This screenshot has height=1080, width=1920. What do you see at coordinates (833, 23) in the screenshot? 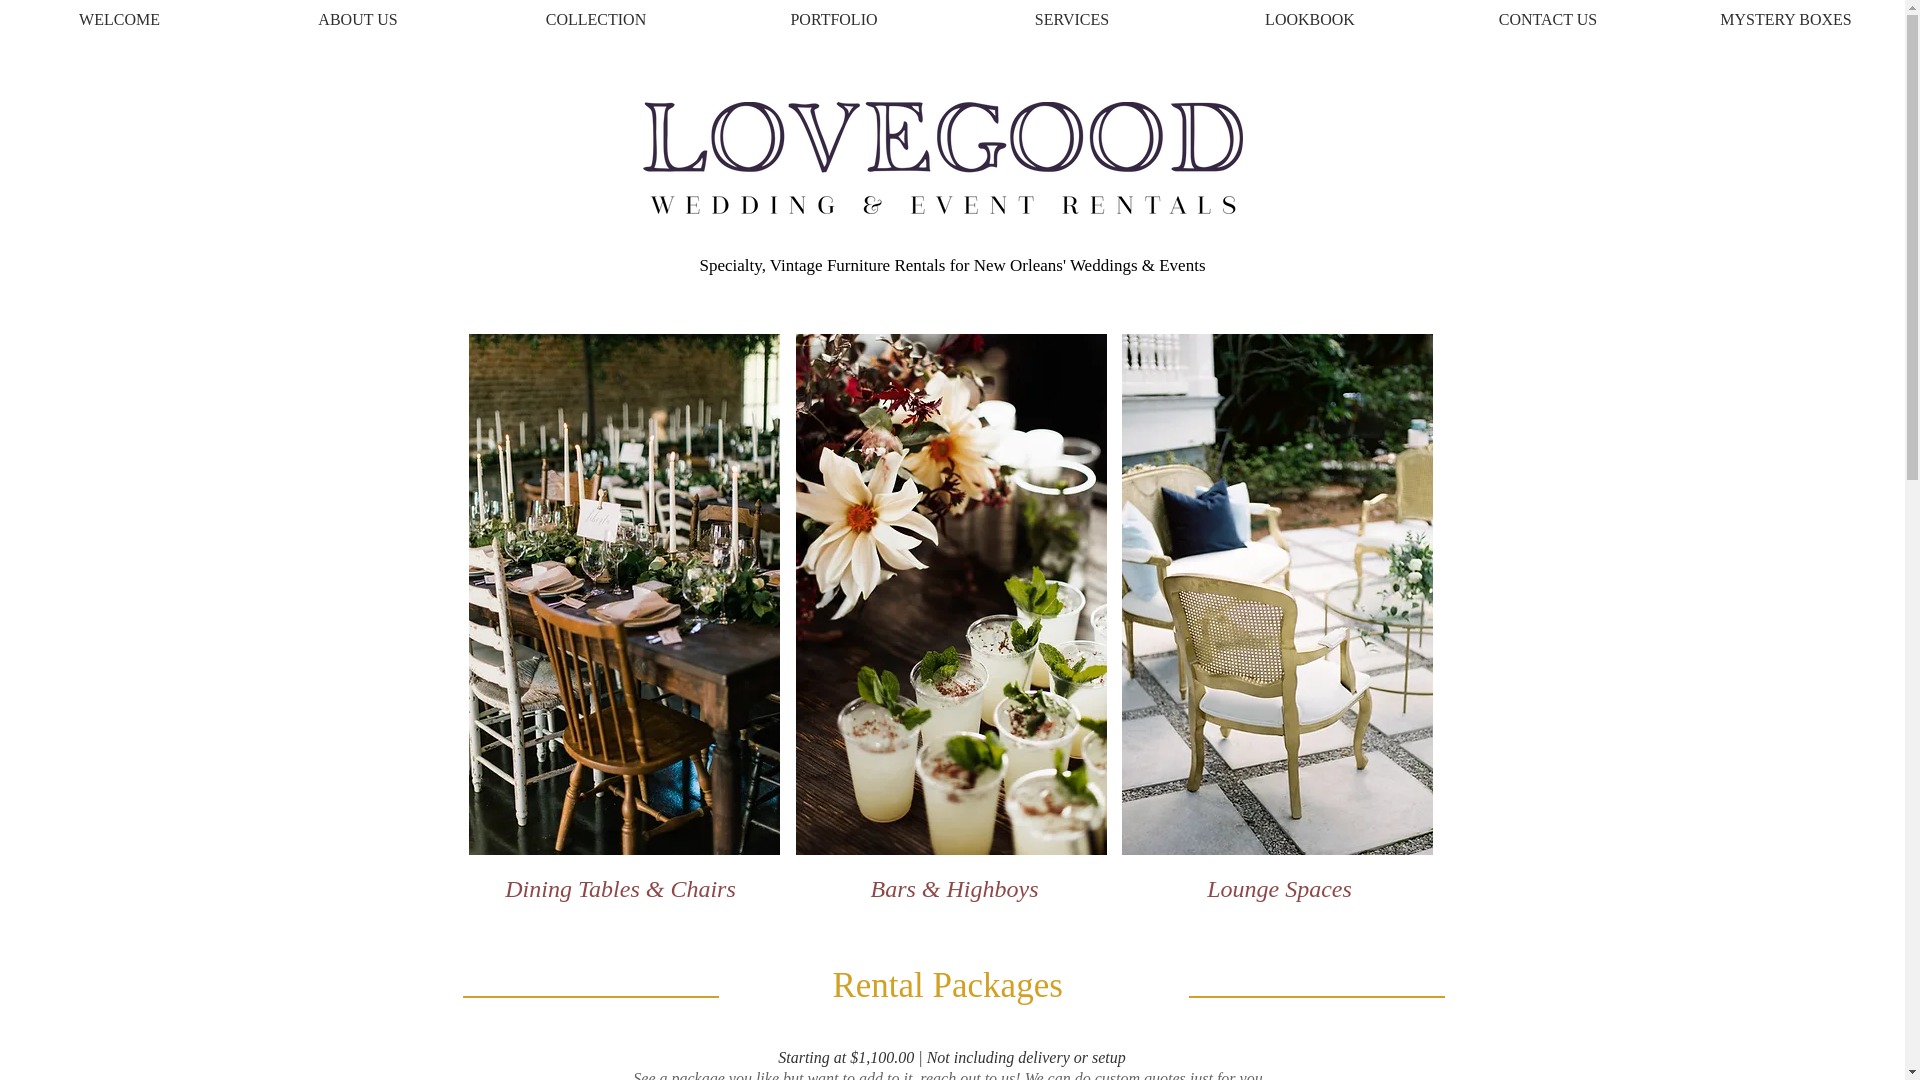
I see `PORTFOLIO` at bounding box center [833, 23].